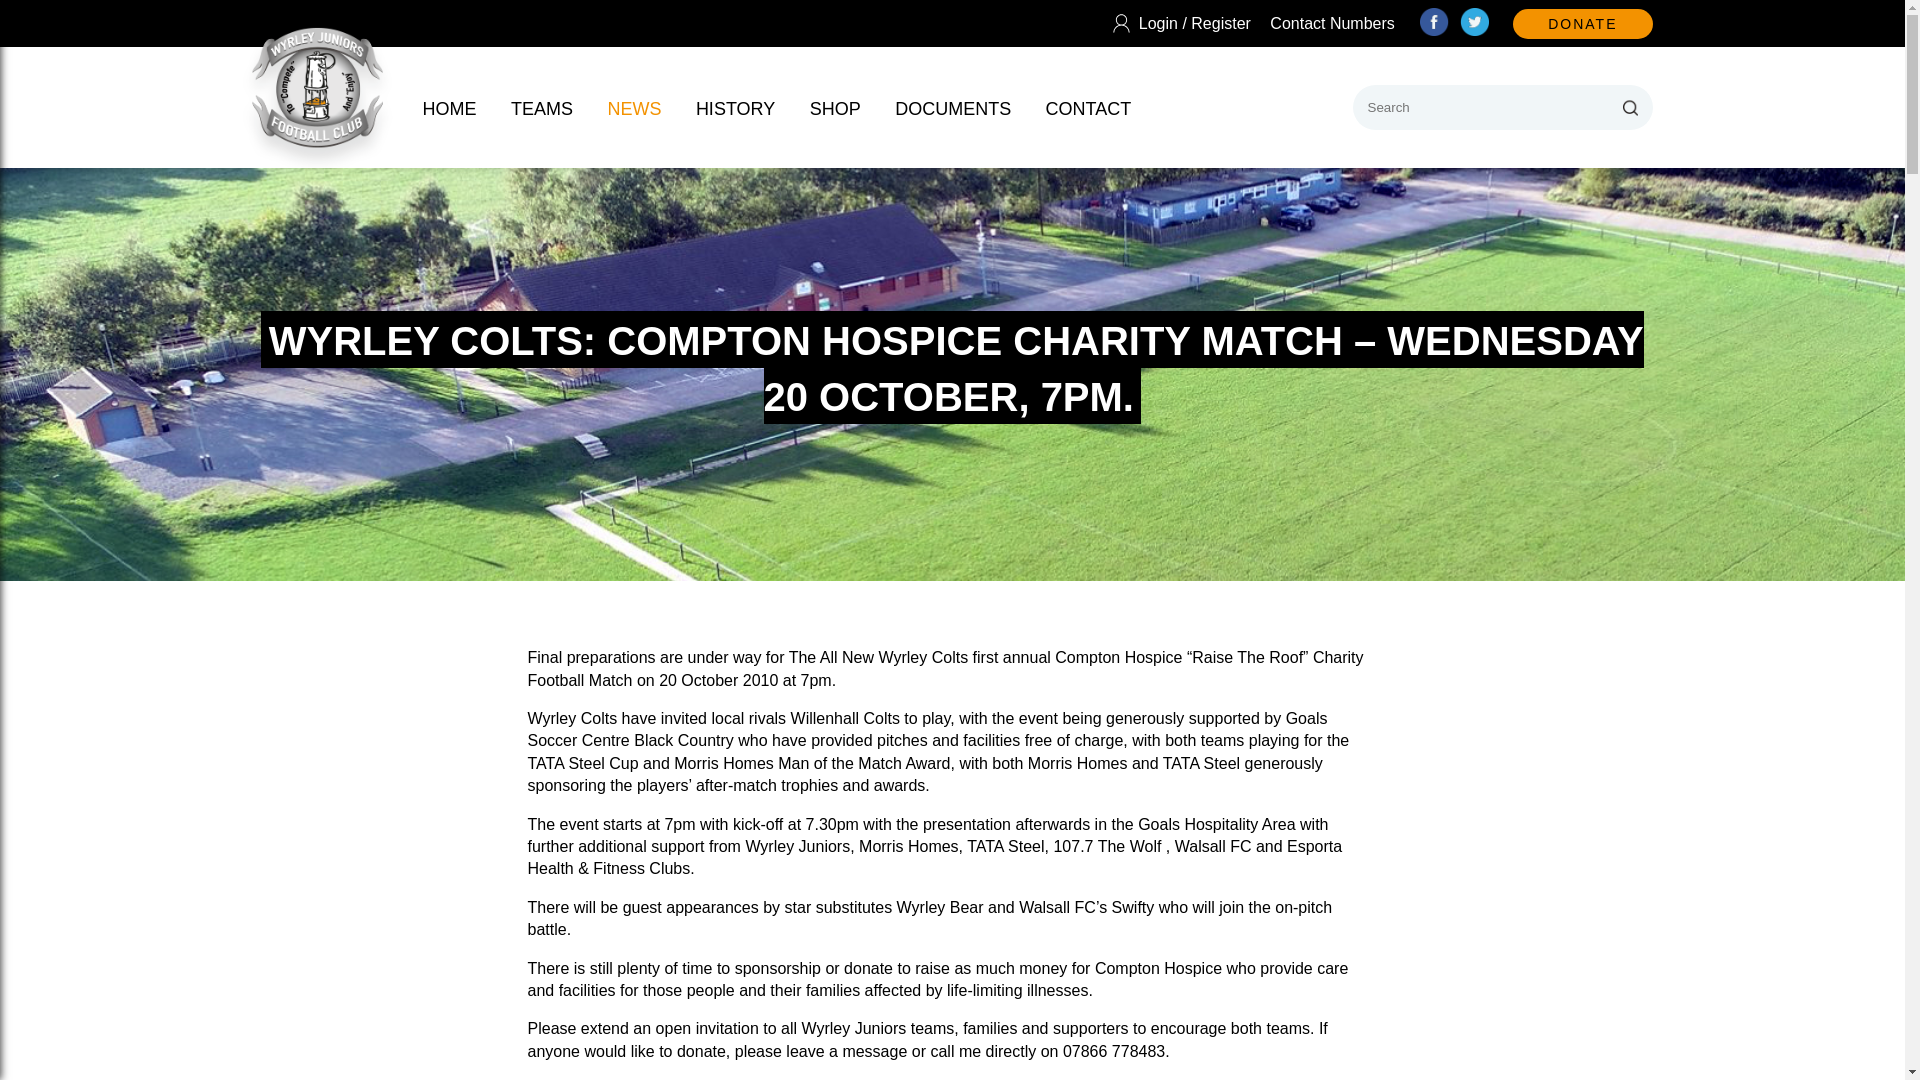 This screenshot has width=1920, height=1080. Describe the element at coordinates (1089, 108) in the screenshot. I see `CONTACT` at that location.